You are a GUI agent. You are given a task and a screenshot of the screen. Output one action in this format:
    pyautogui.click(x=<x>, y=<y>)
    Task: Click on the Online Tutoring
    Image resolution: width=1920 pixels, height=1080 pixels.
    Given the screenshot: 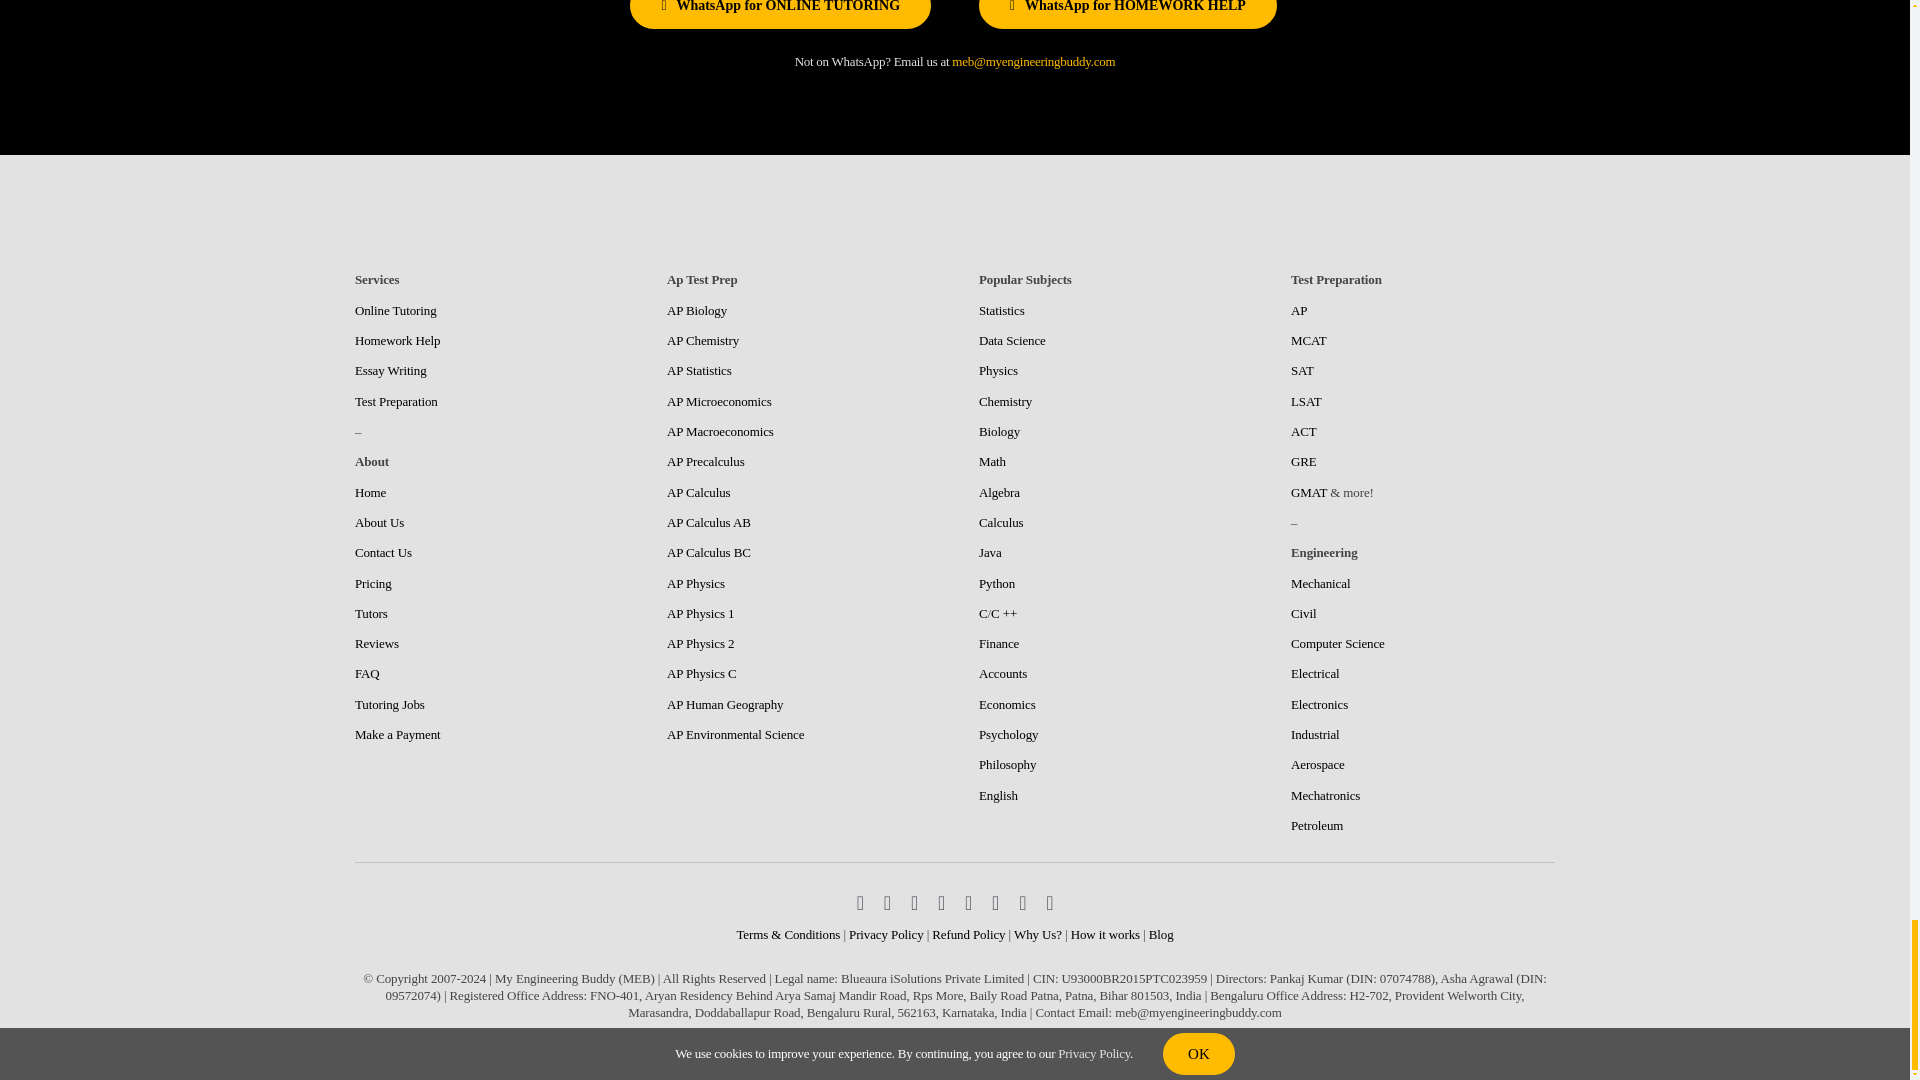 What is the action you would take?
    pyautogui.click(x=396, y=310)
    